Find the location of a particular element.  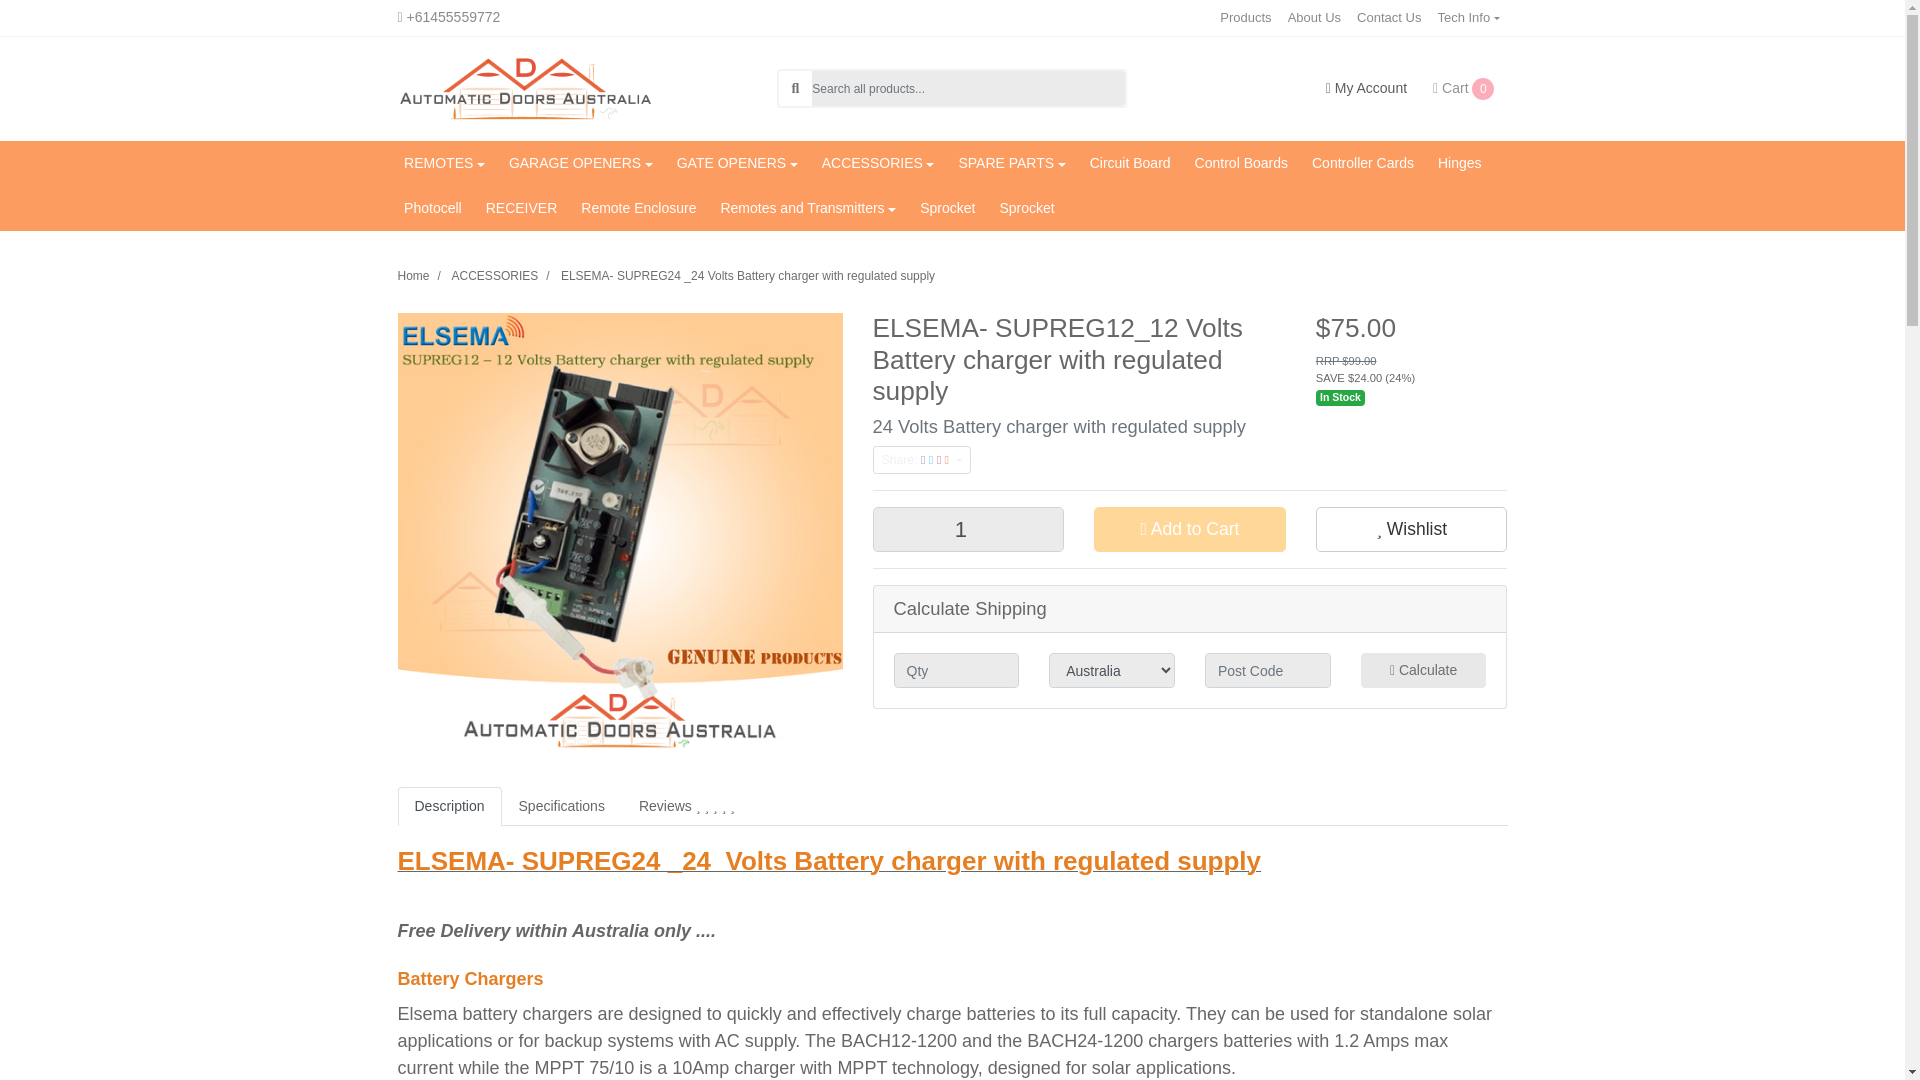

Calculate is located at coordinates (1424, 670).